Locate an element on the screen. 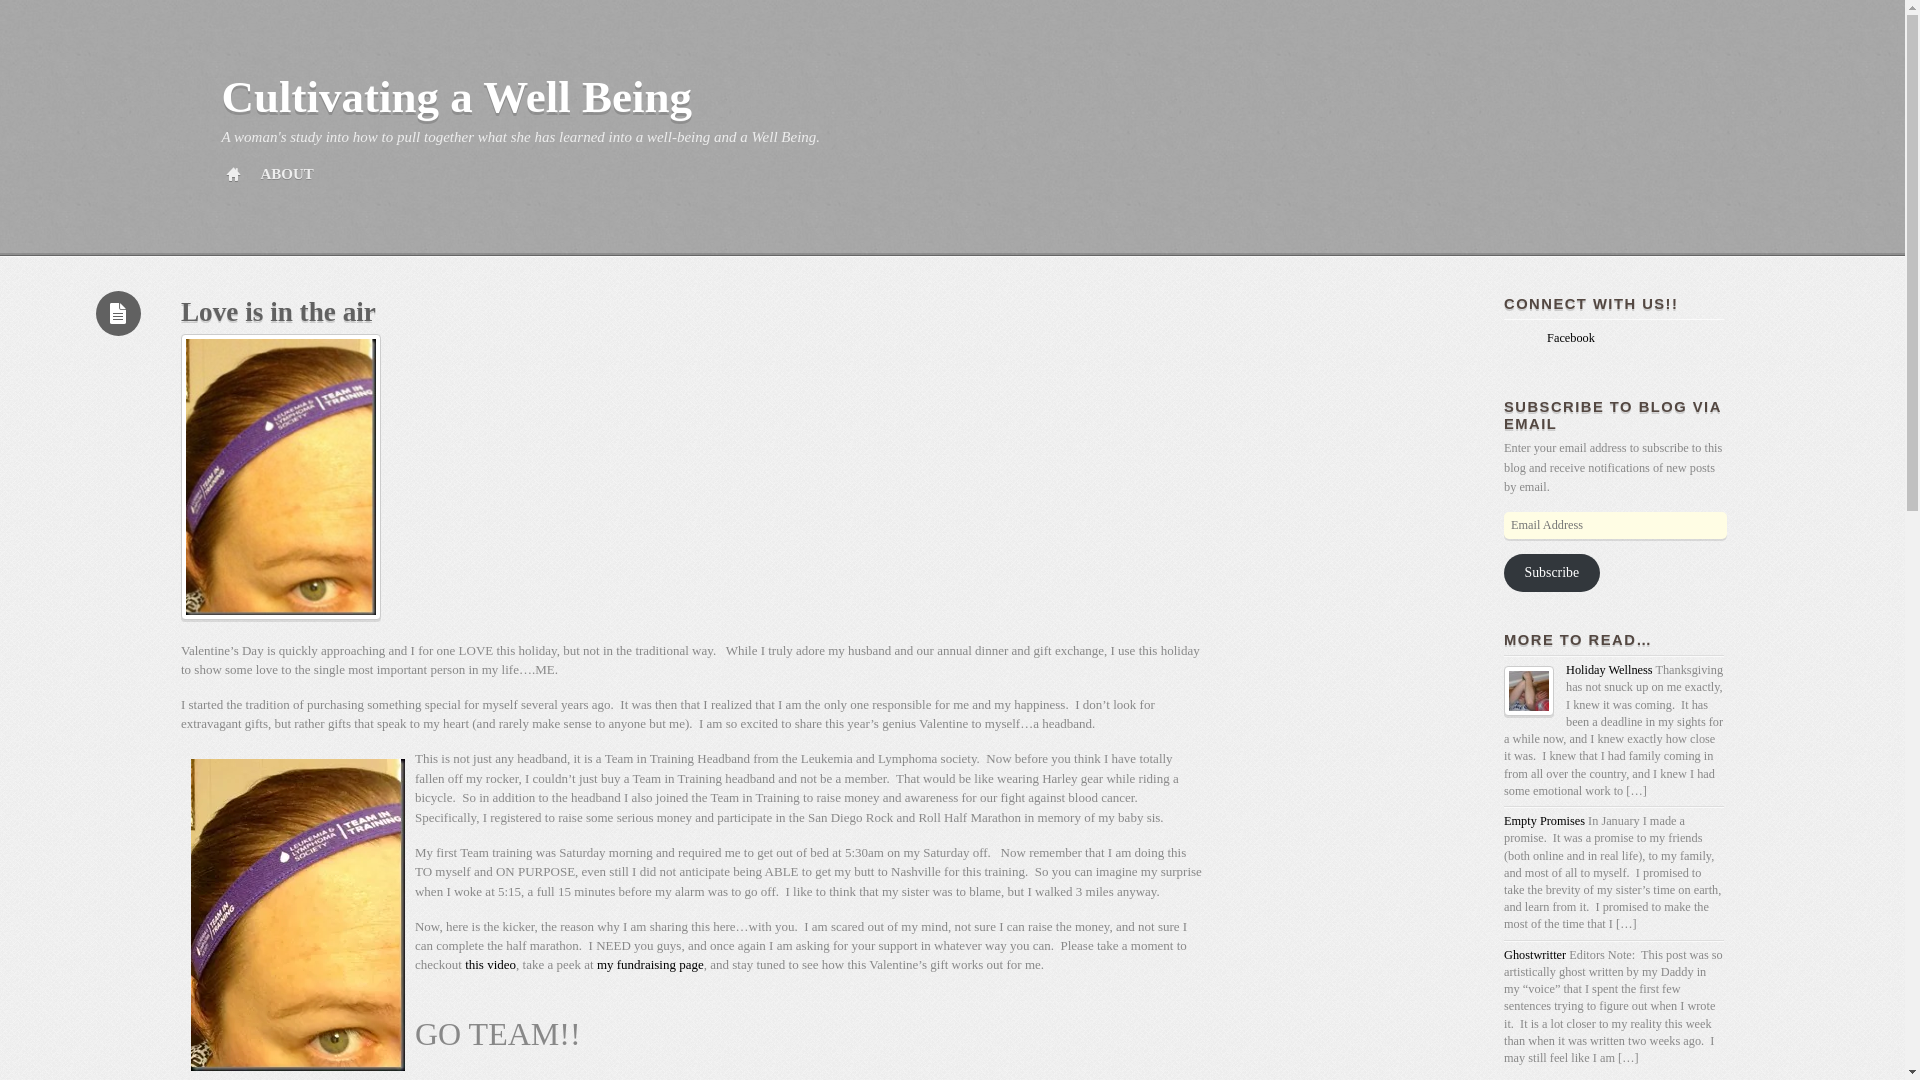 This screenshot has height=1080, width=1920. Love is in the air is located at coordinates (278, 312).